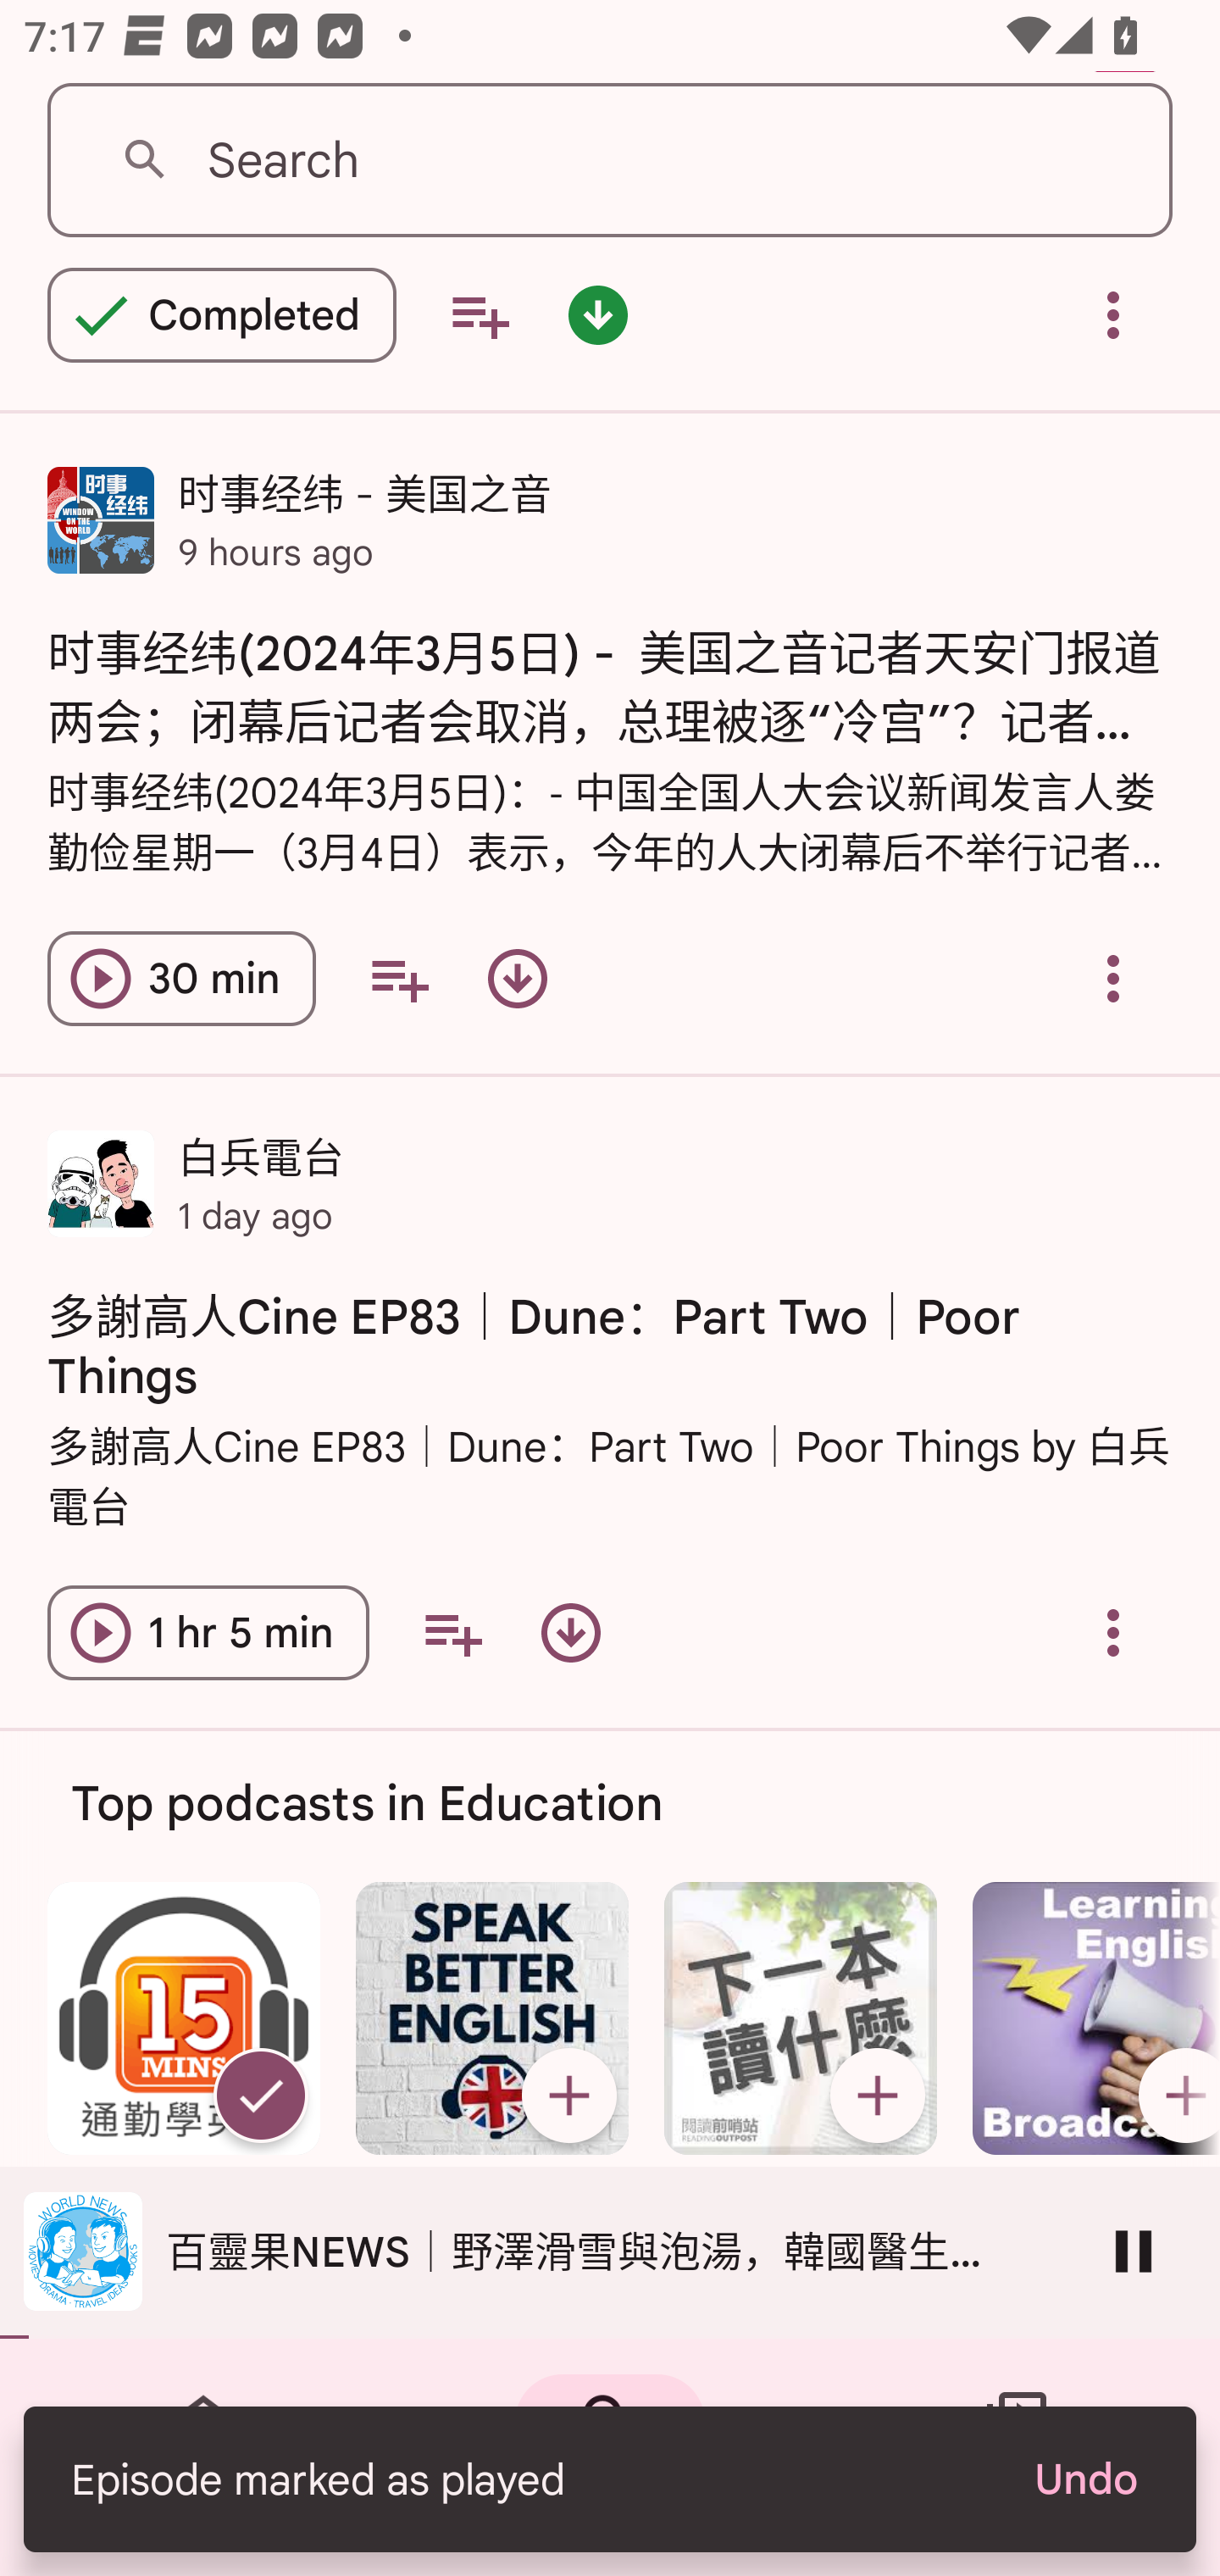  What do you see at coordinates (610, 161) in the screenshot?
I see `Search` at bounding box center [610, 161].